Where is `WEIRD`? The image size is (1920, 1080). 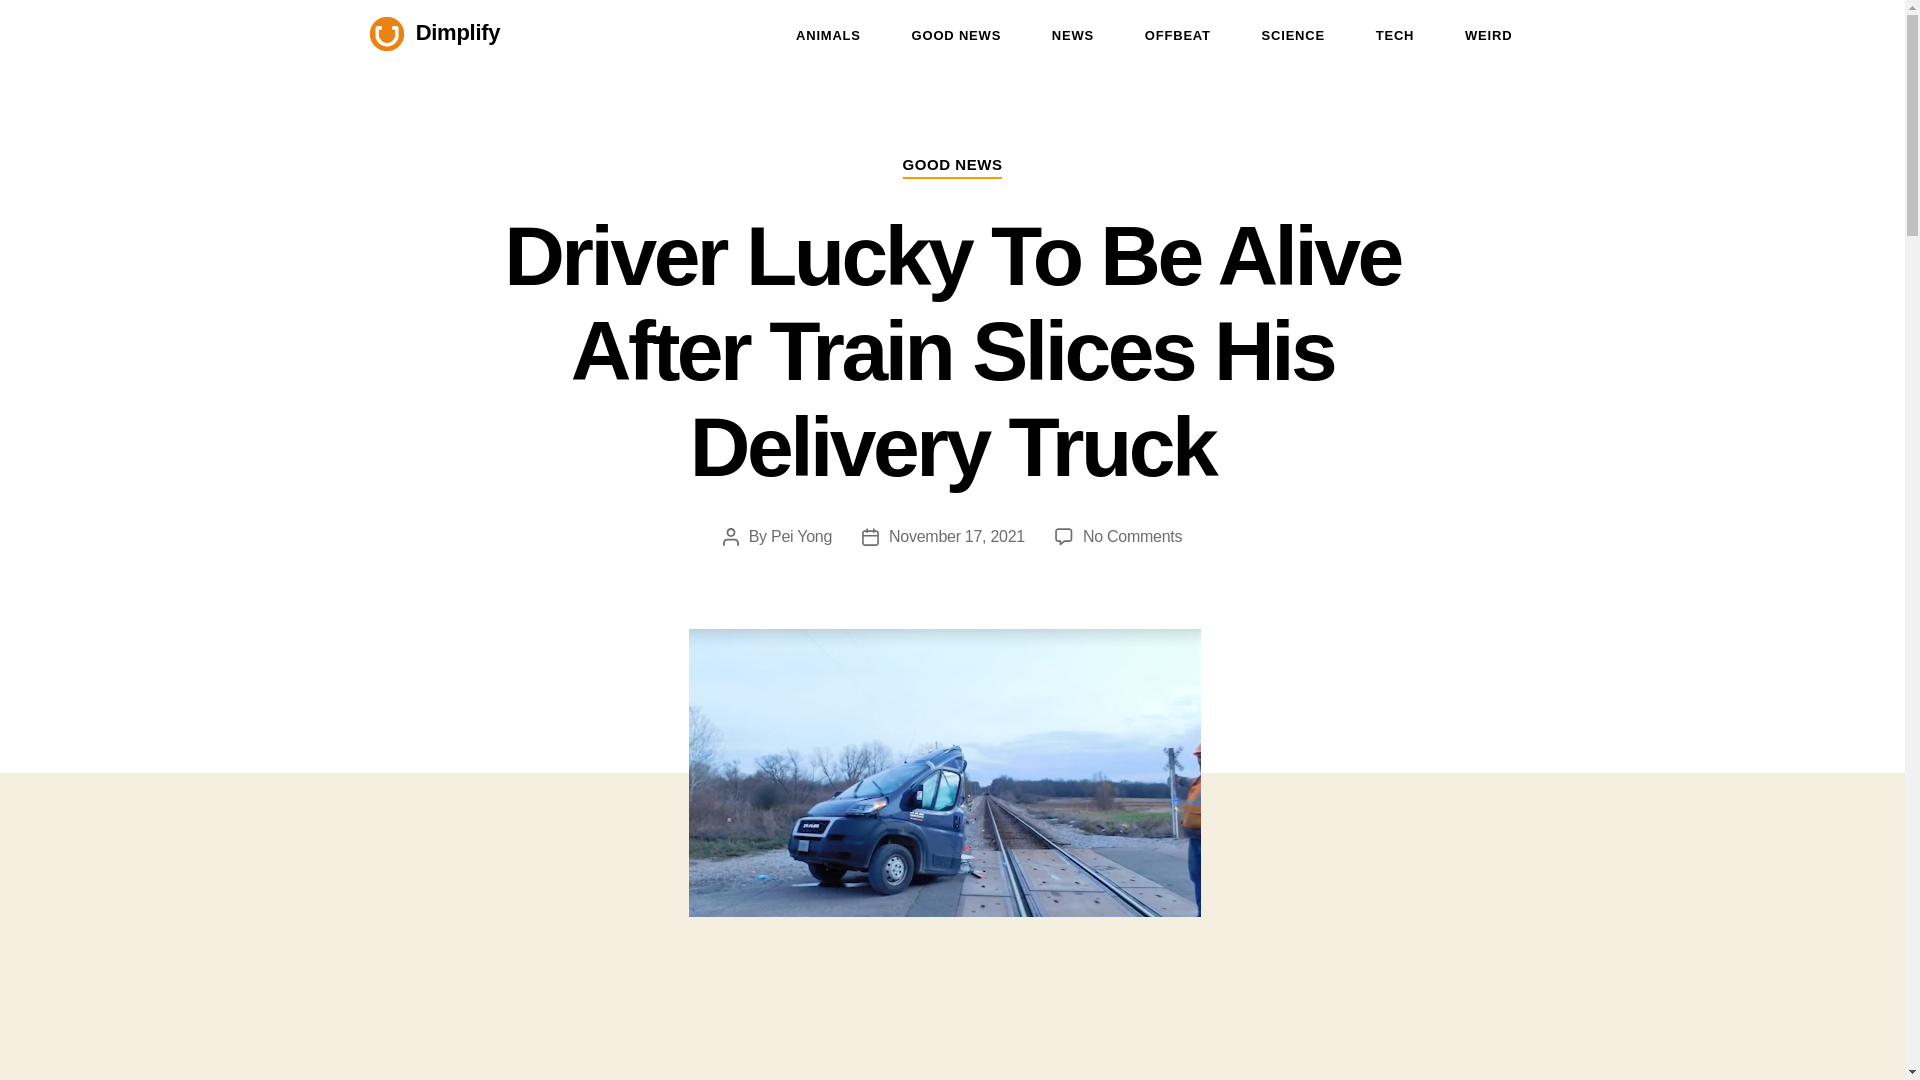
WEIRD is located at coordinates (1488, 36).